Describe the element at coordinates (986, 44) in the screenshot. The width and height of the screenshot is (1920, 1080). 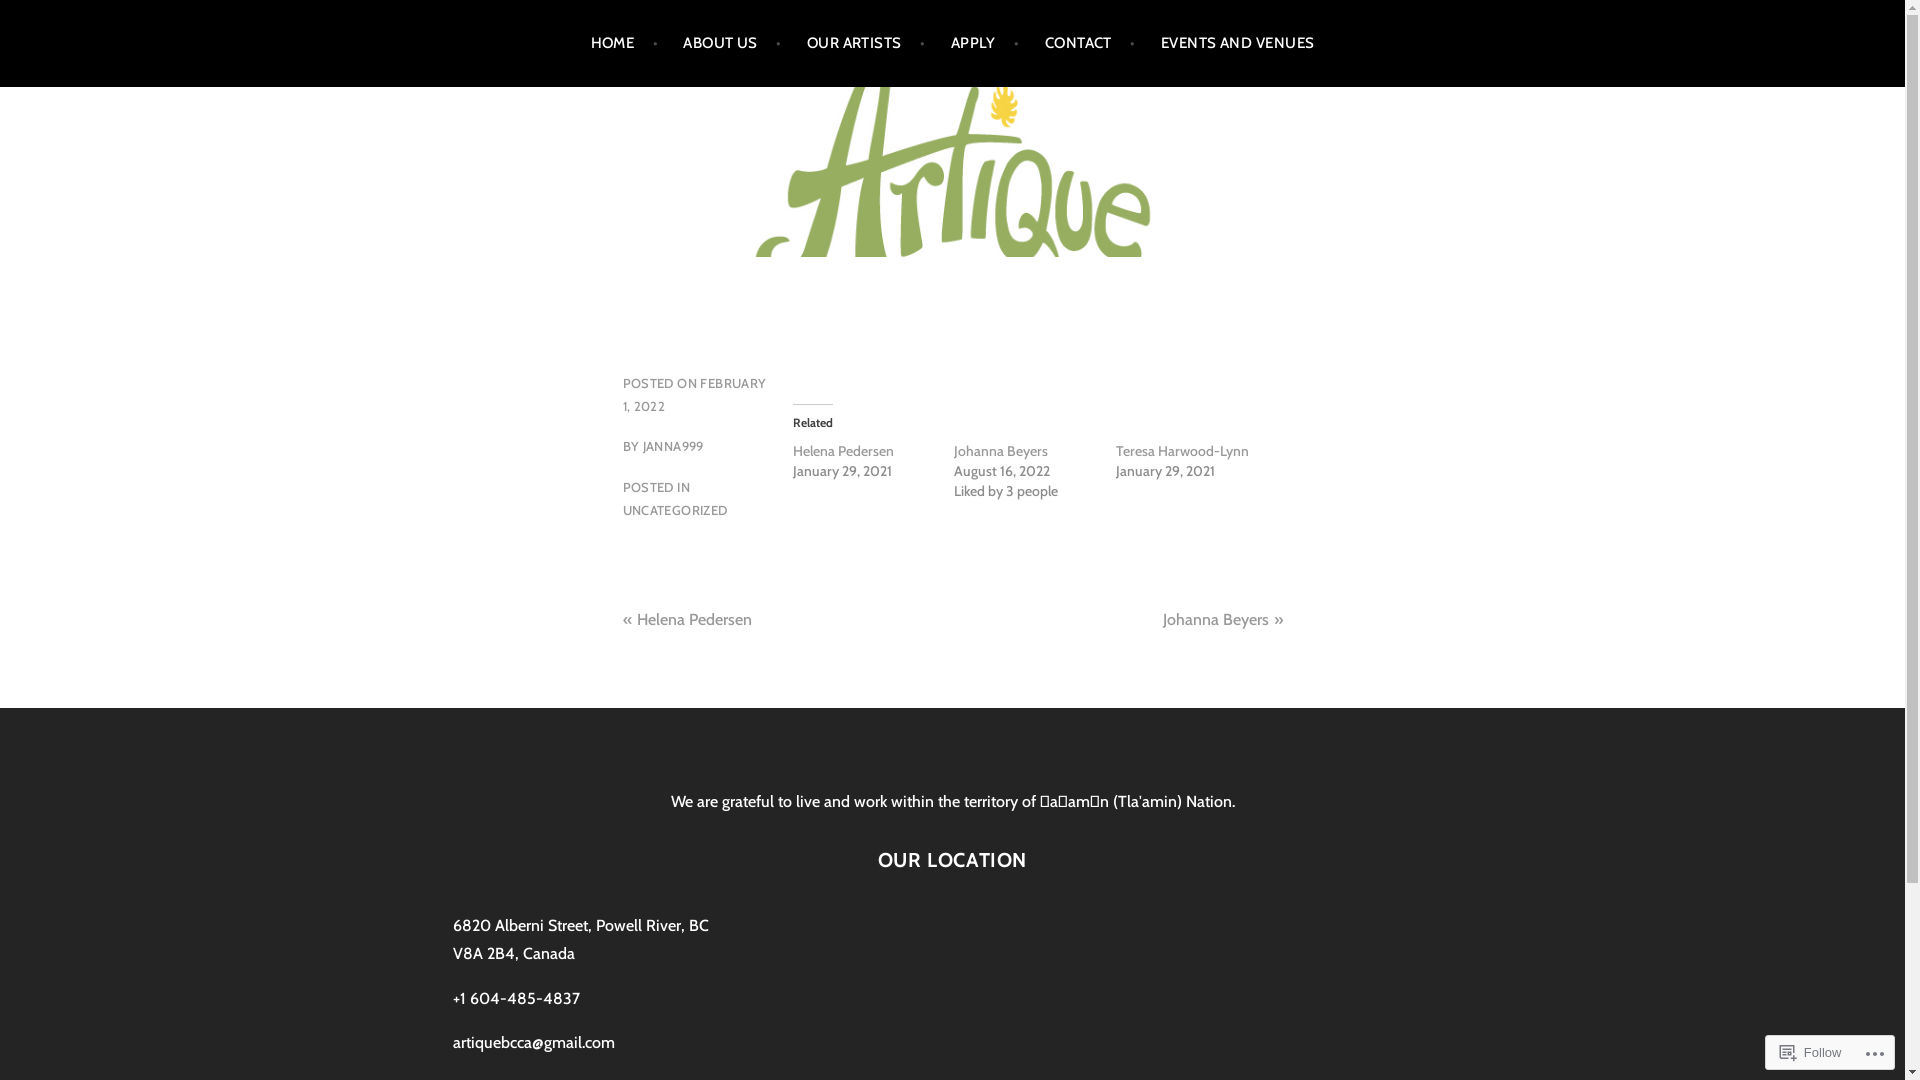
I see `APPLY` at that location.